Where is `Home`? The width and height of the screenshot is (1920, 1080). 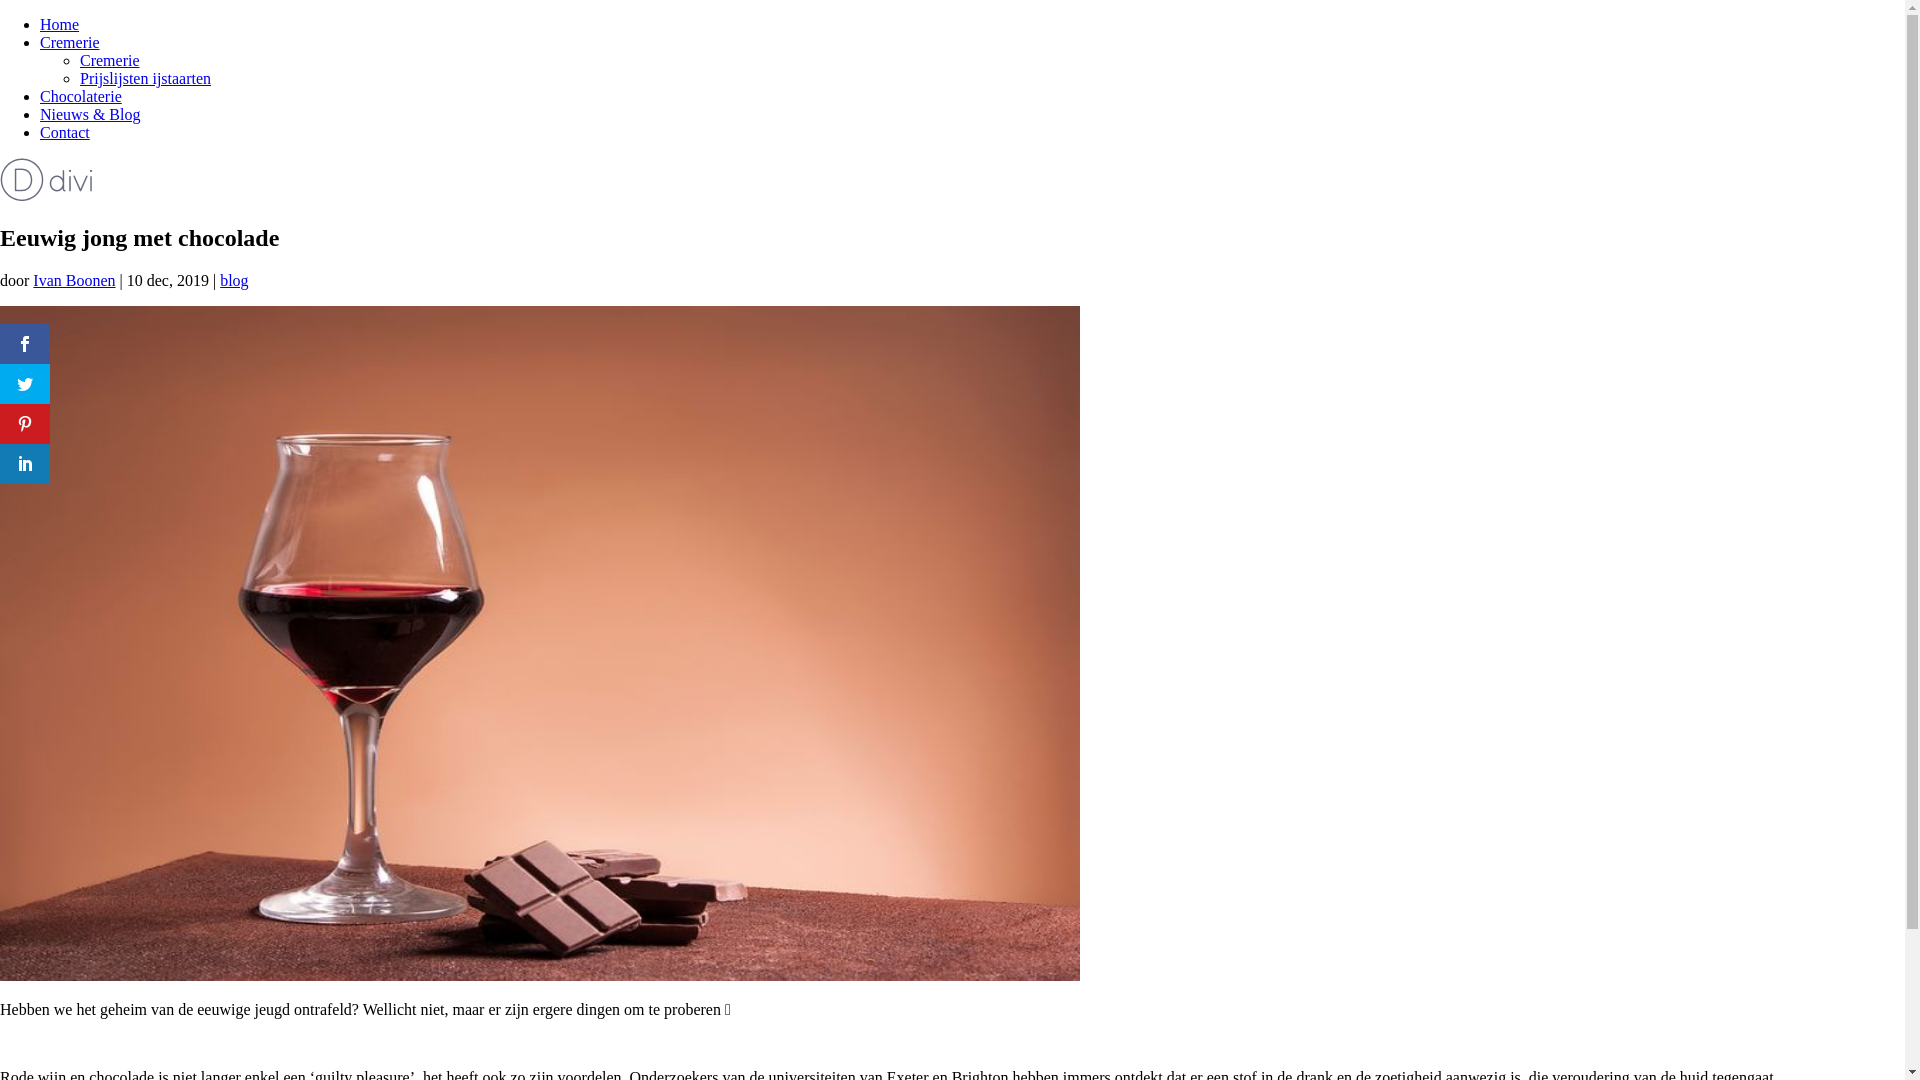 Home is located at coordinates (60, 24).